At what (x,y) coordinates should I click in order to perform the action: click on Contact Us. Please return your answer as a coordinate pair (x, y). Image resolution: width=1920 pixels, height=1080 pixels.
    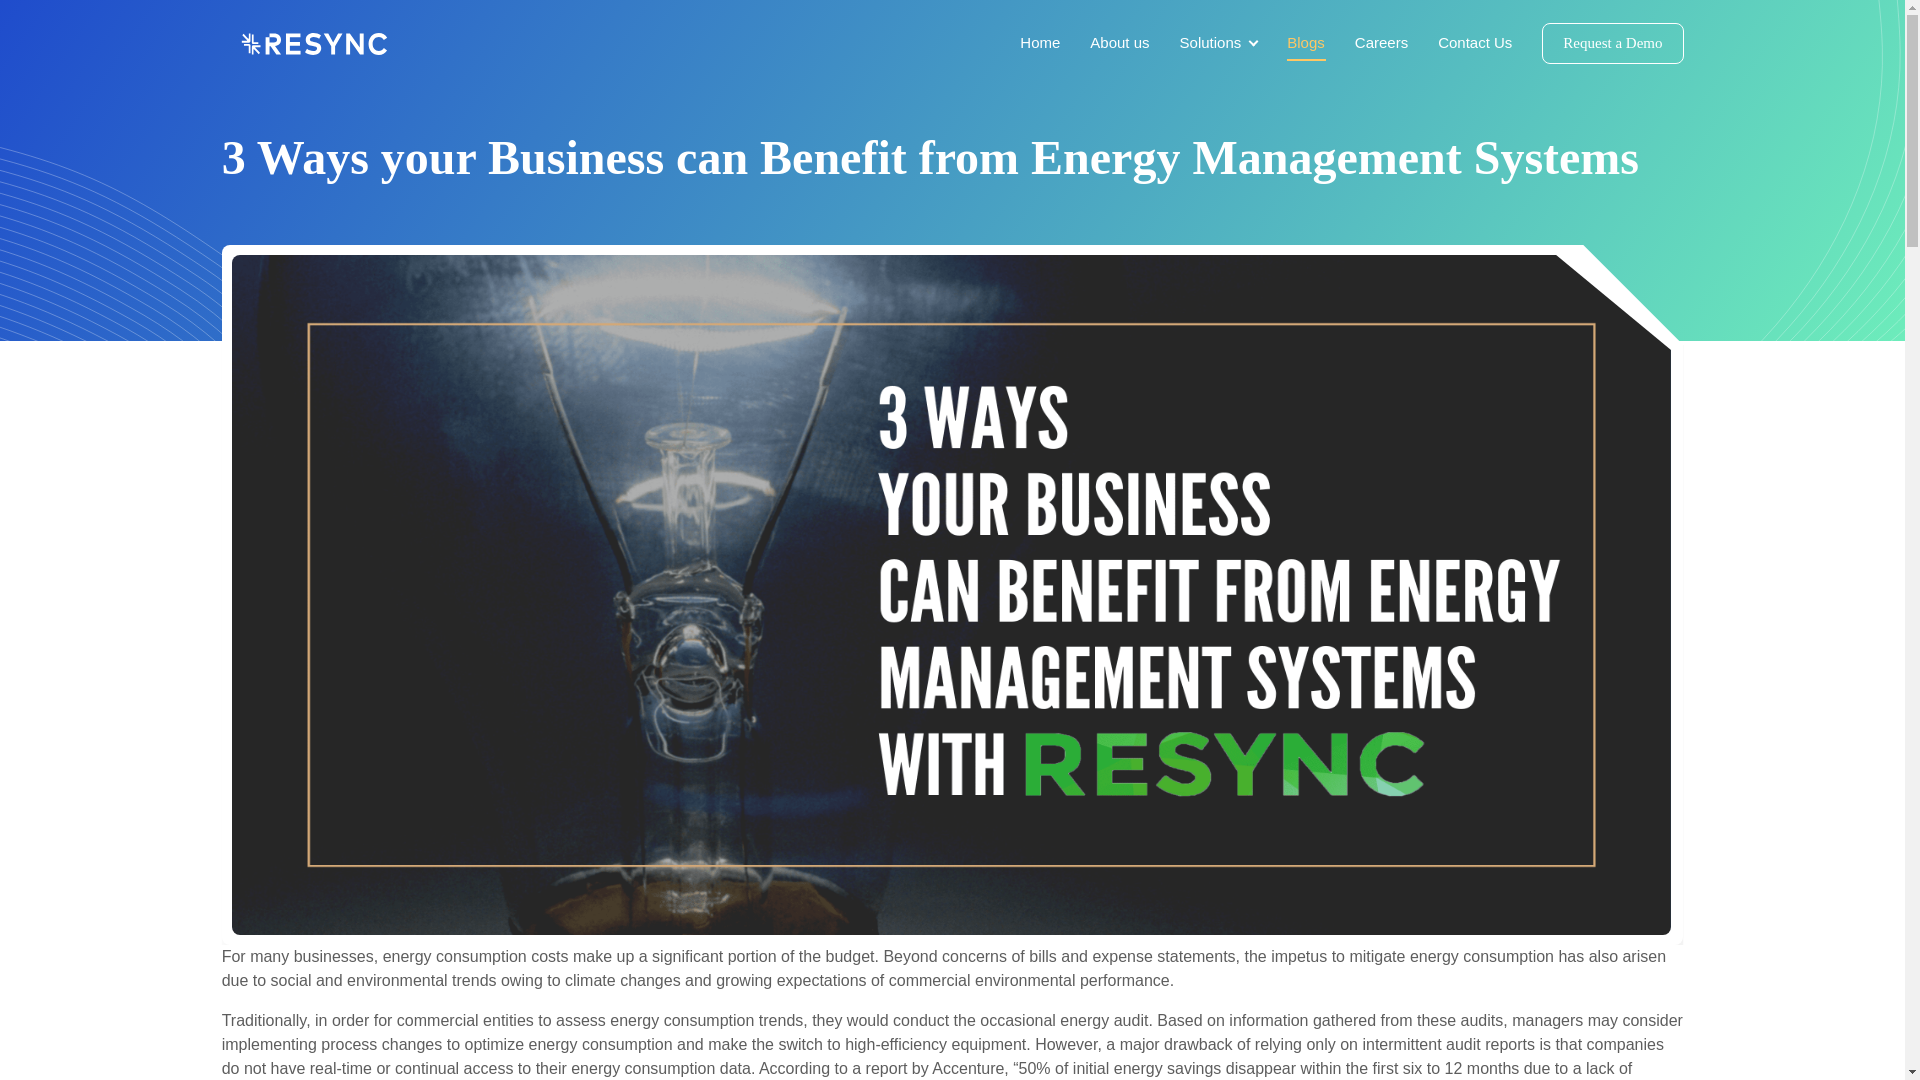
    Looking at the image, I should click on (1490, 42).